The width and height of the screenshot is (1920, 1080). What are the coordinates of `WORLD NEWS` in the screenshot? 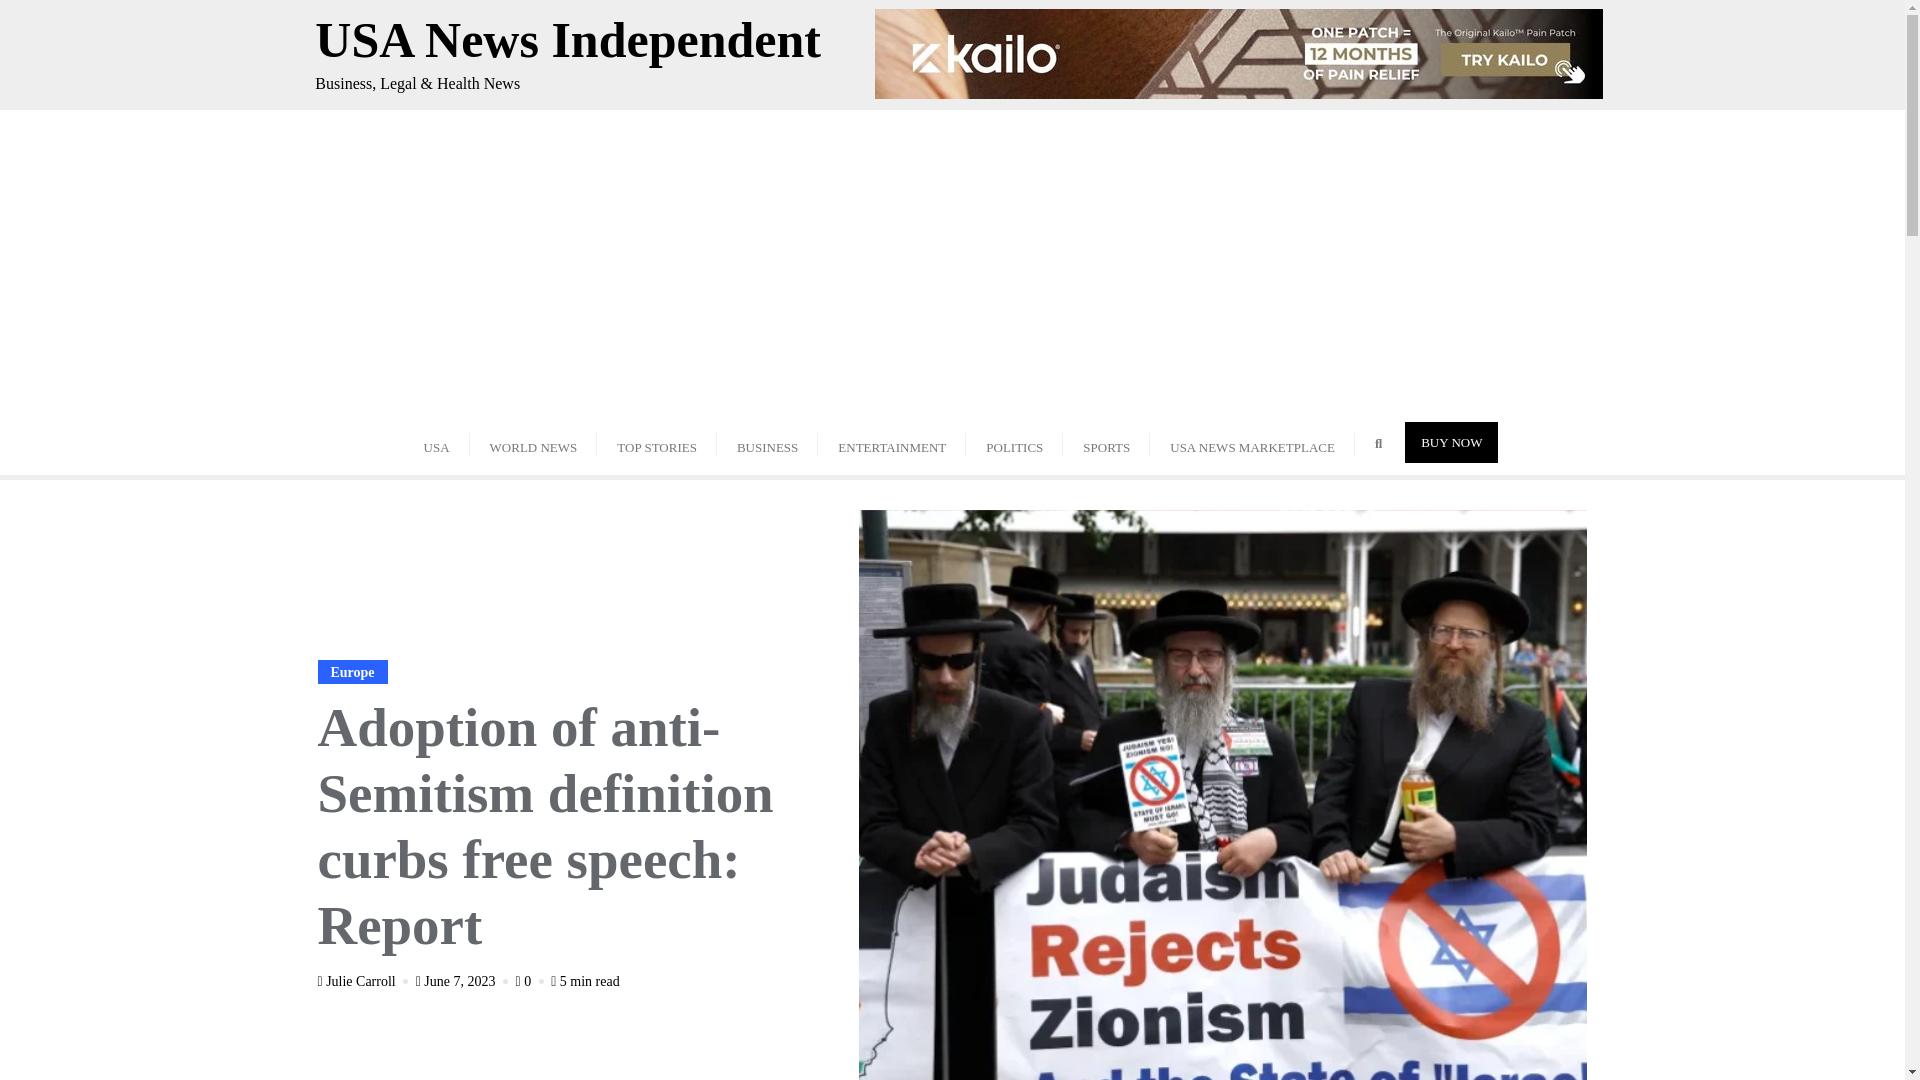 It's located at (534, 442).